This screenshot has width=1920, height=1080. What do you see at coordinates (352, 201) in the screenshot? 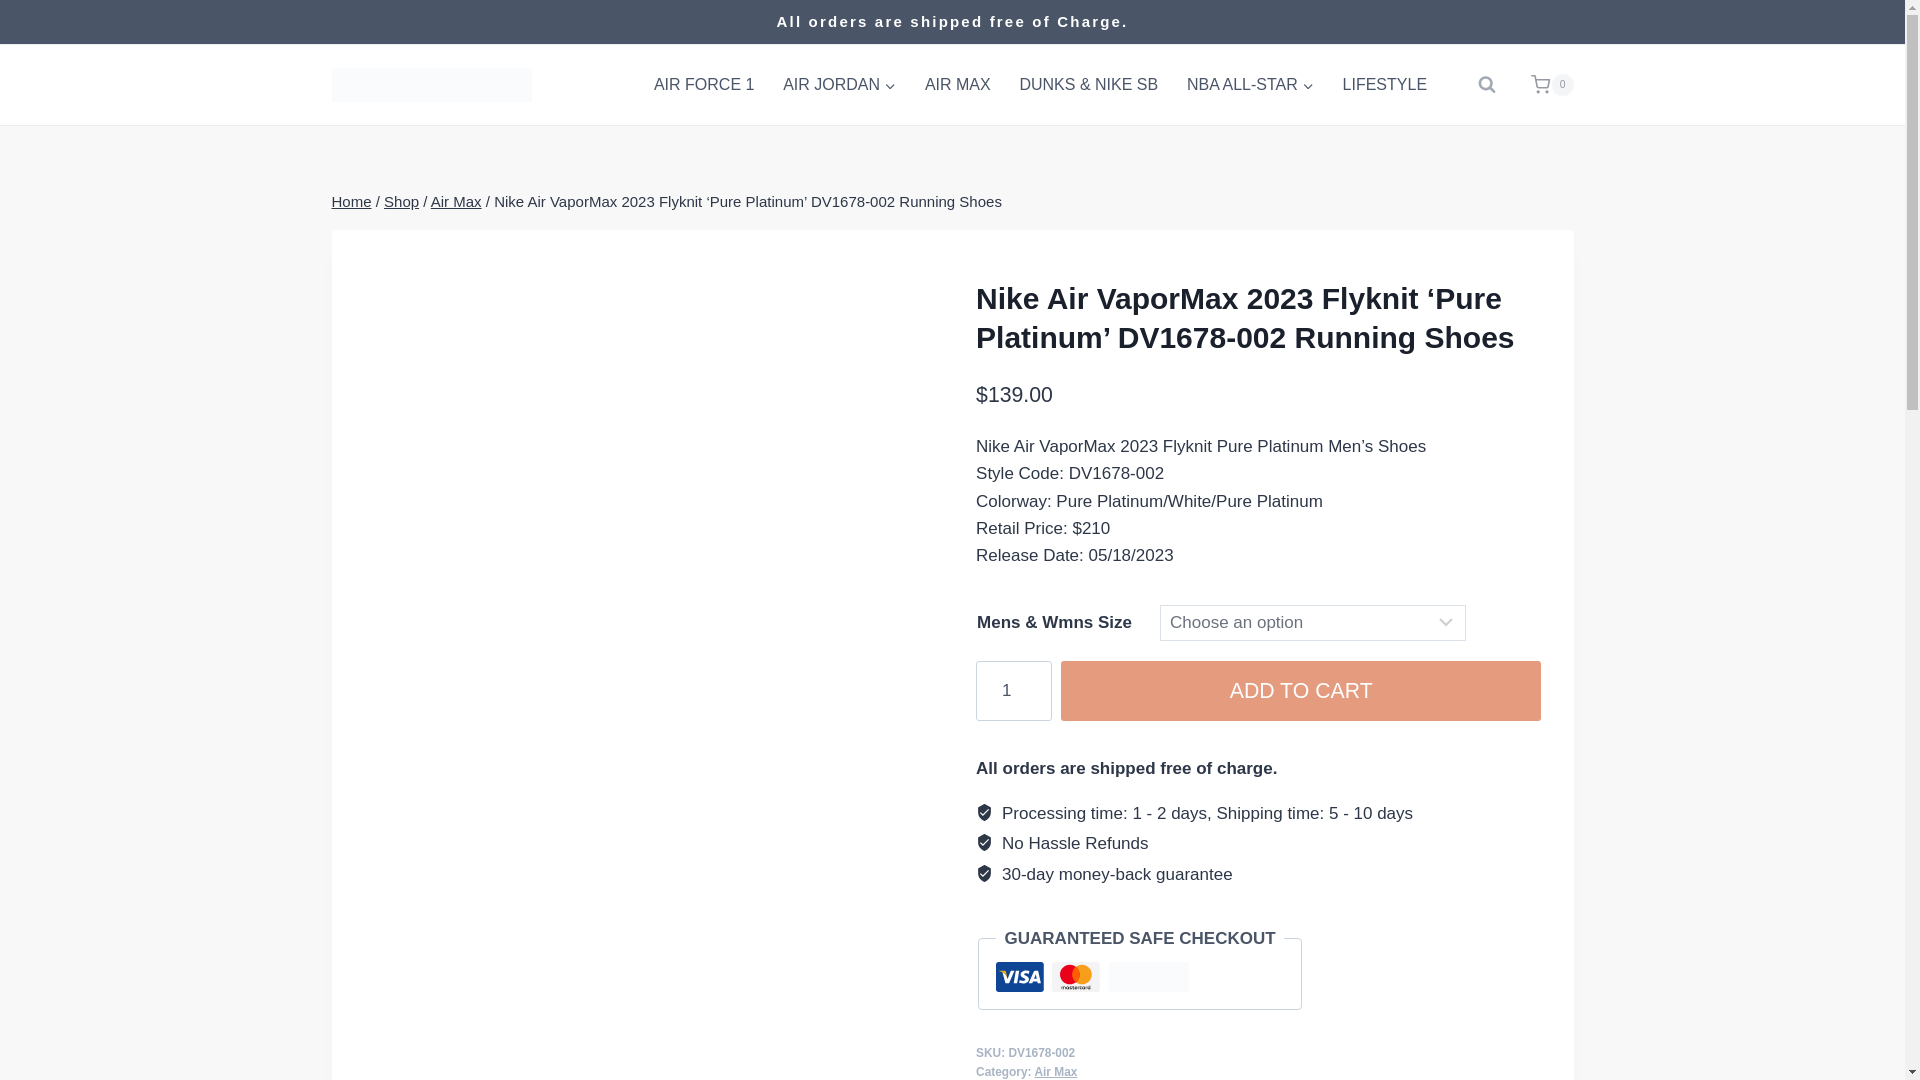
I see `Home` at bounding box center [352, 201].